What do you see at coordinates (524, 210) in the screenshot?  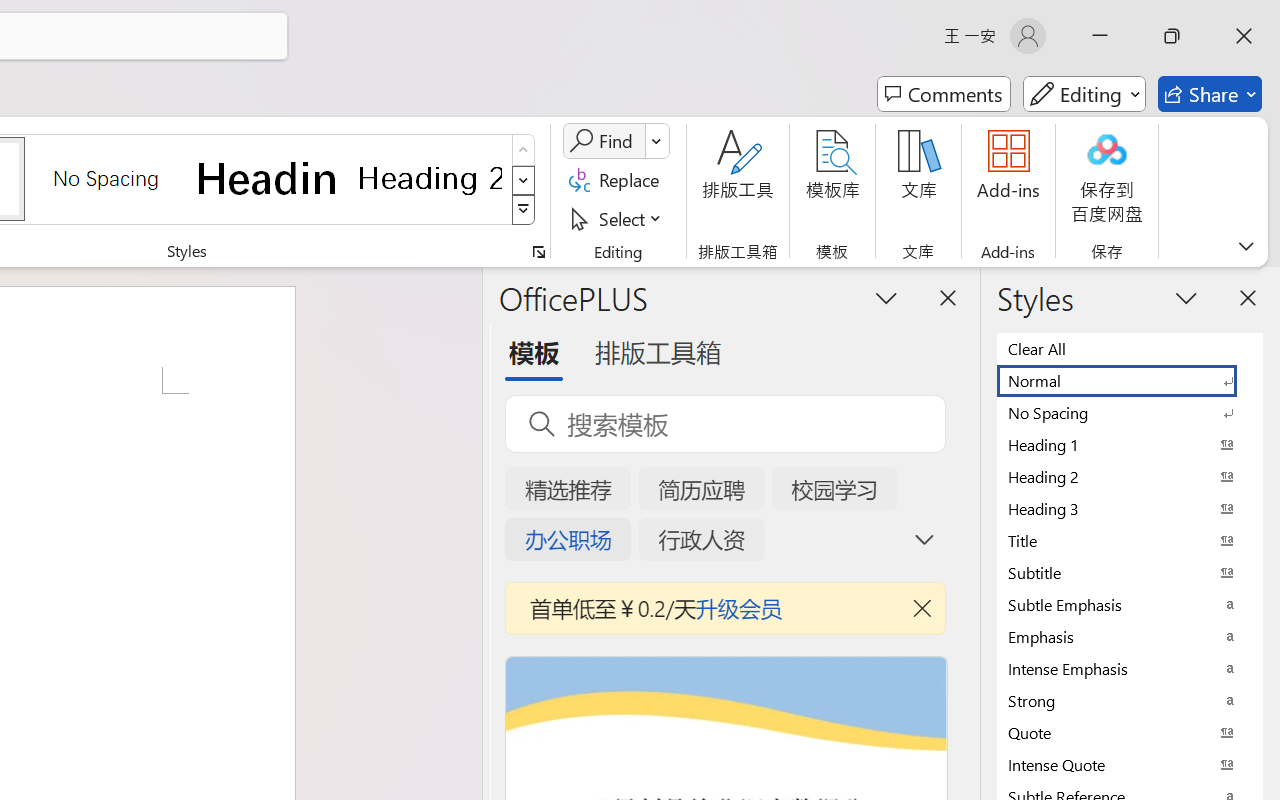 I see `Class: NetUIImage` at bounding box center [524, 210].